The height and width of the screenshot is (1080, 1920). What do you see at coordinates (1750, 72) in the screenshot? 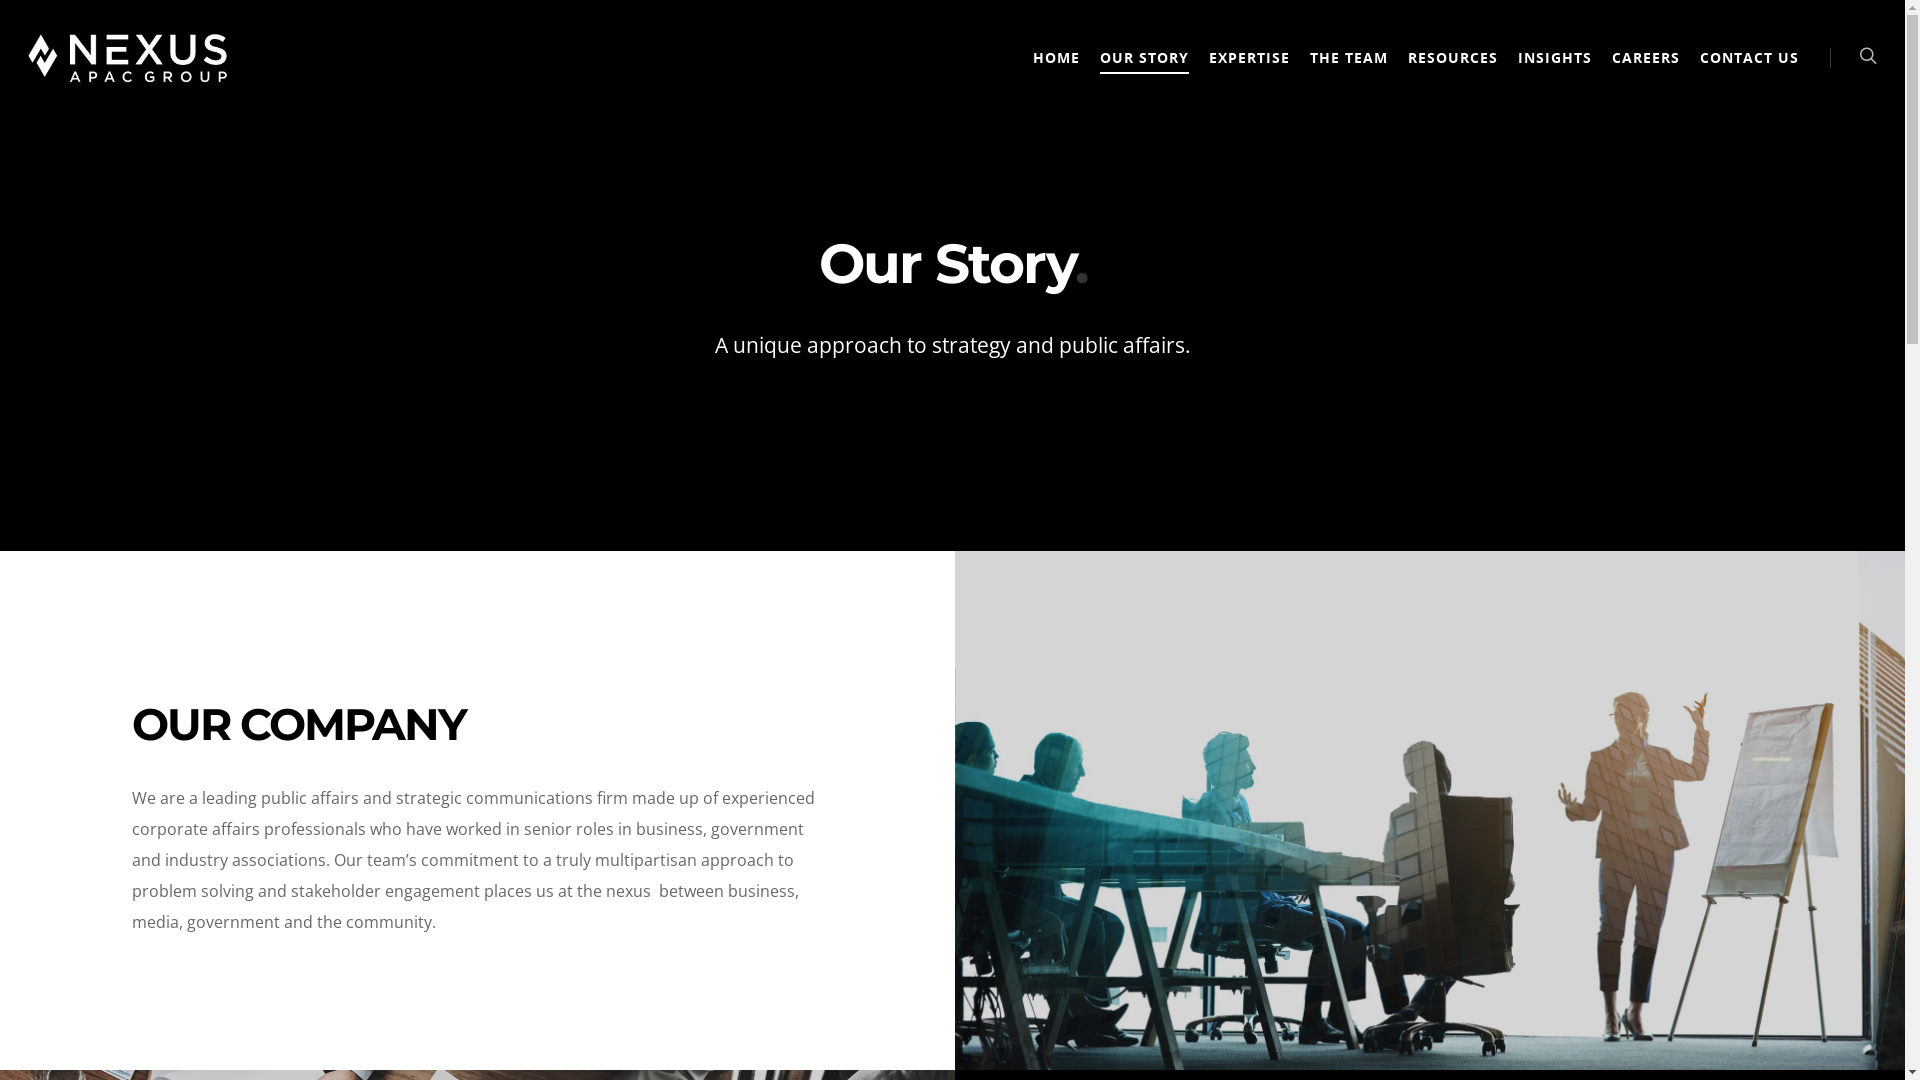
I see `CONTACT US` at bounding box center [1750, 72].